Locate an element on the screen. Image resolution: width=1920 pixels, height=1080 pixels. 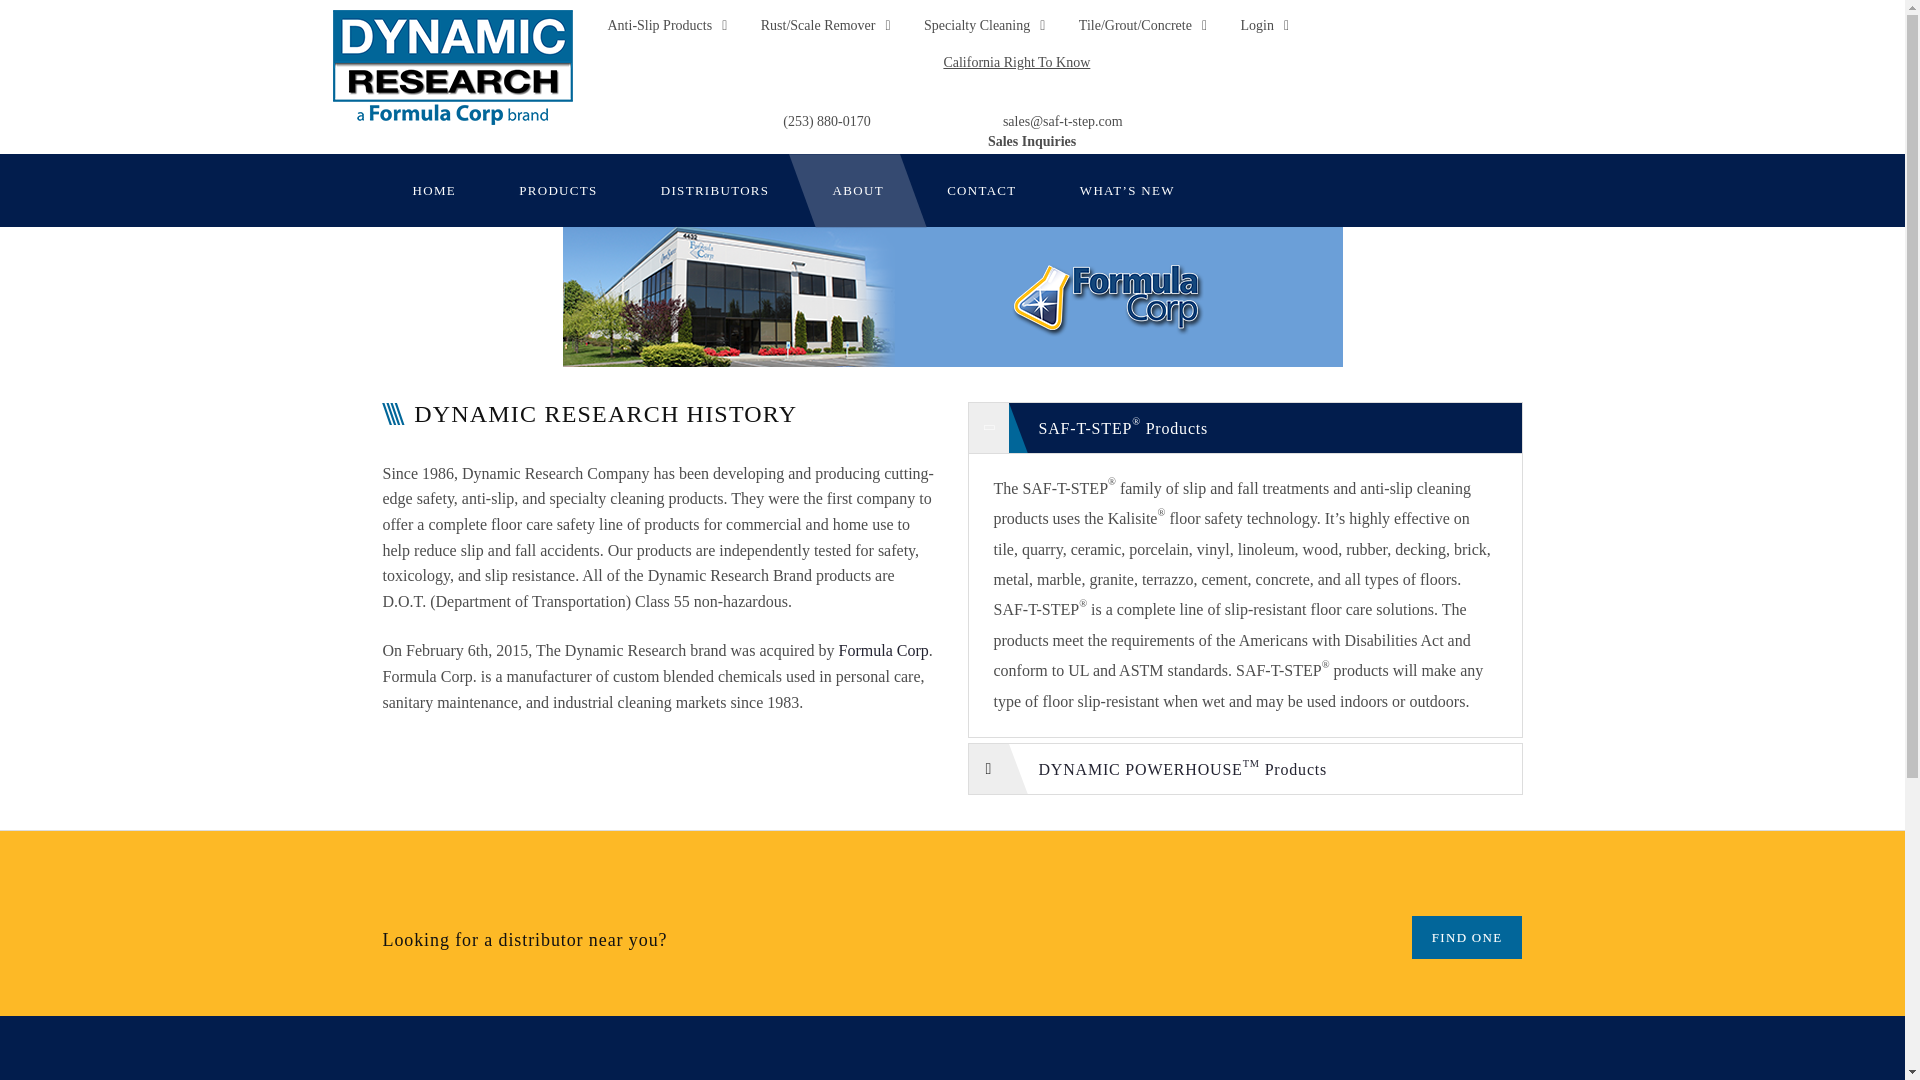
Specialty Cleaning is located at coordinates (984, 26).